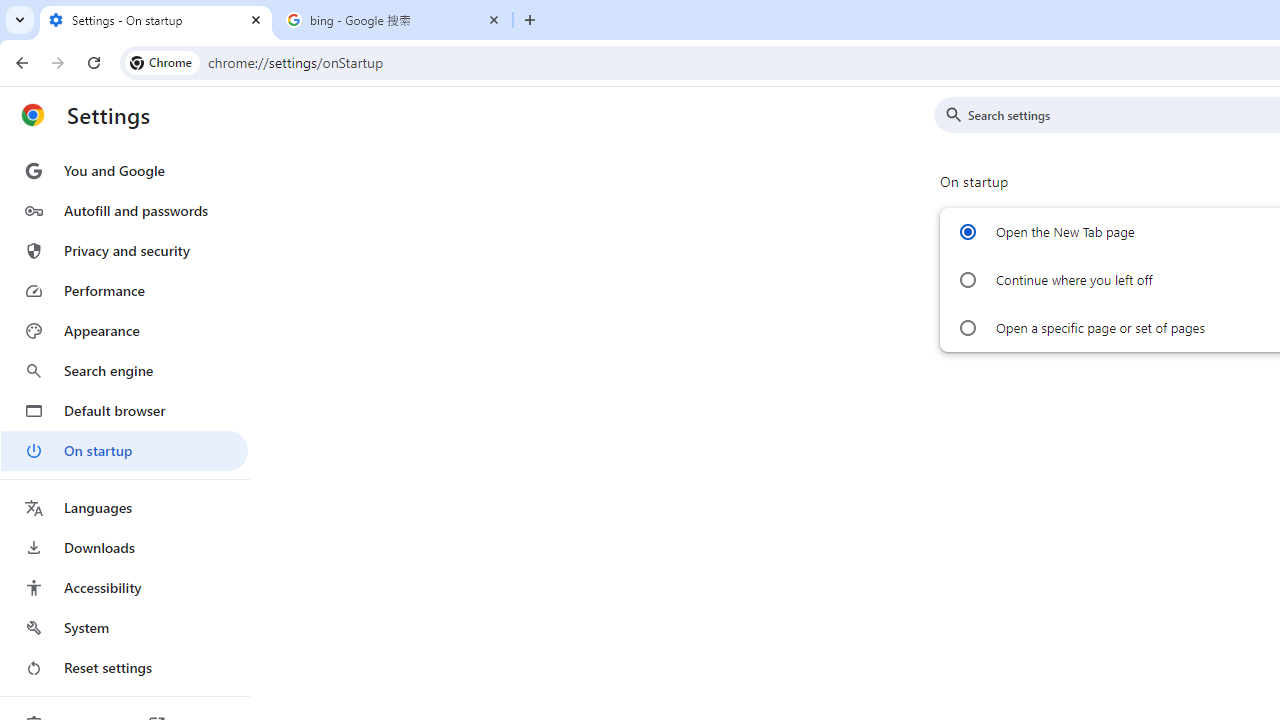 This screenshot has height=720, width=1280. What do you see at coordinates (124, 331) in the screenshot?
I see `Appearance` at bounding box center [124, 331].